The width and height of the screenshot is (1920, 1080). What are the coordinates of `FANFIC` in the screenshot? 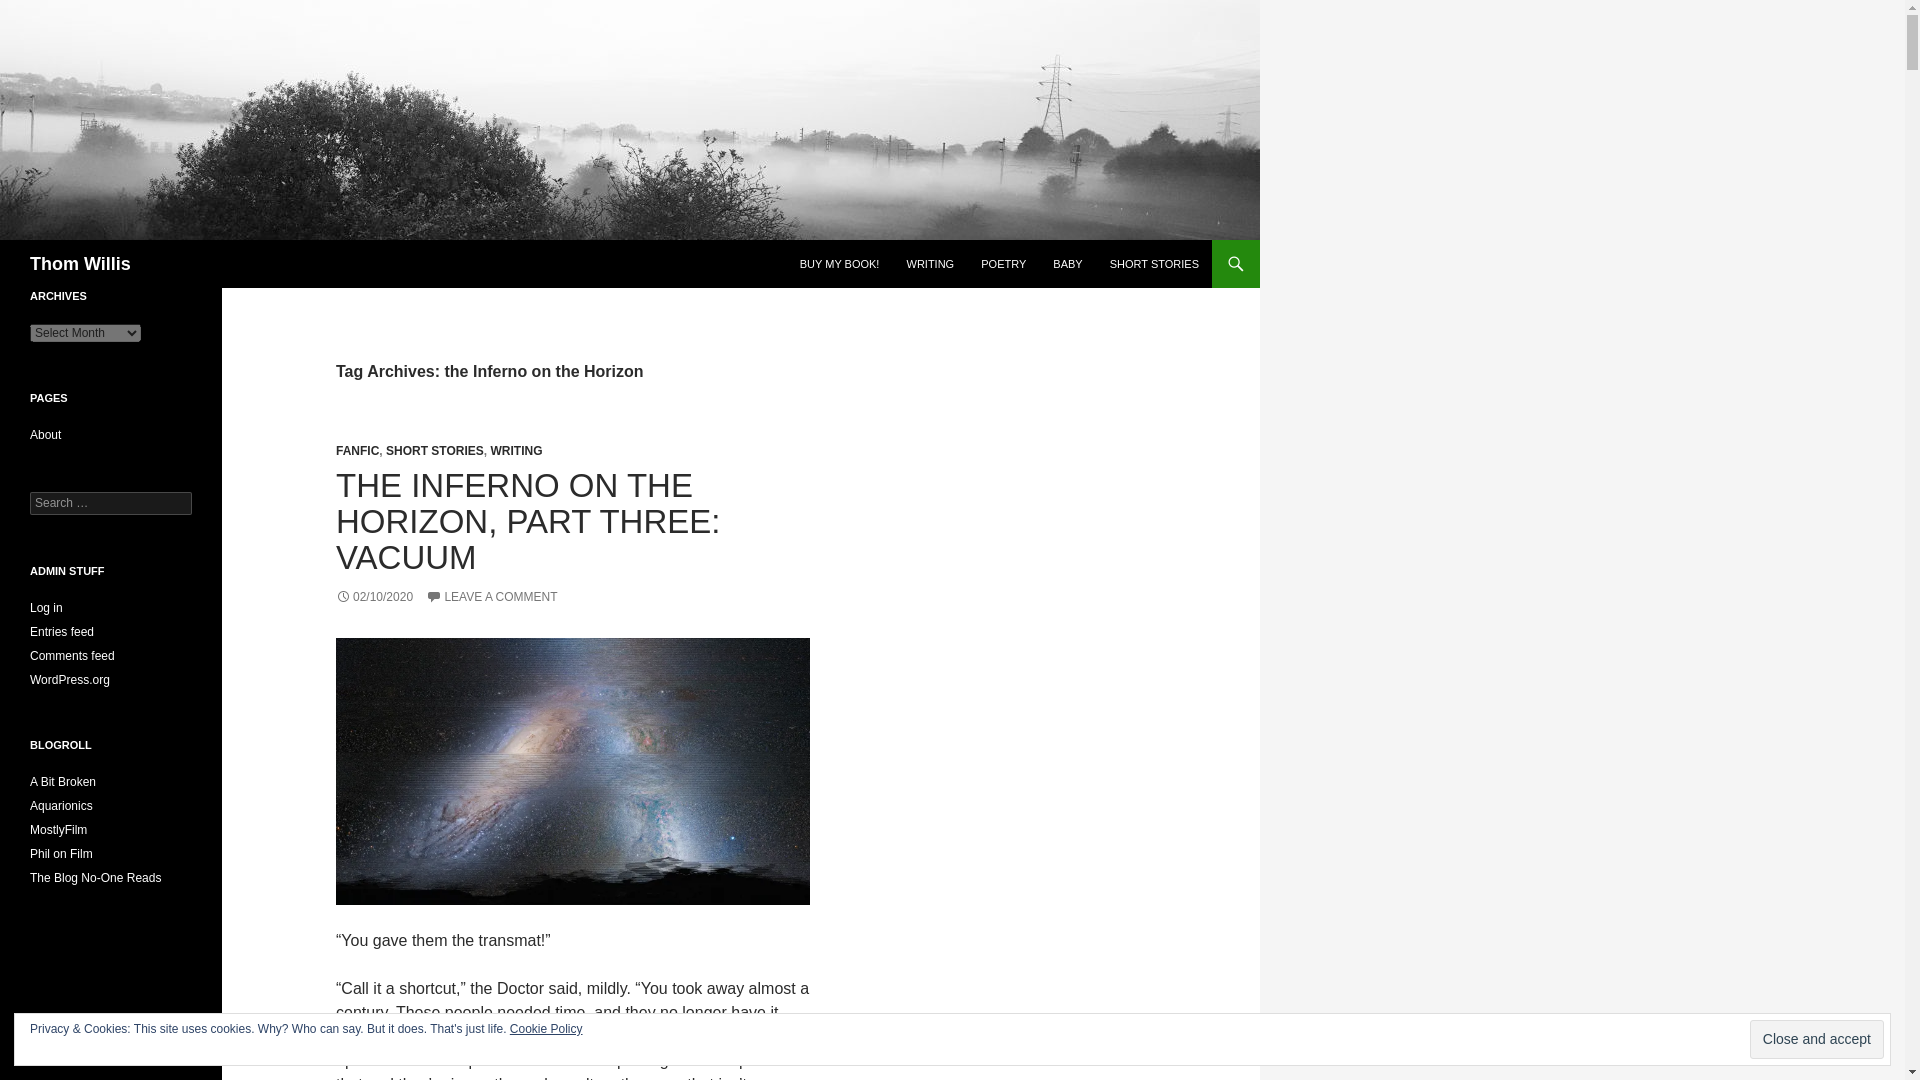 It's located at (357, 450).